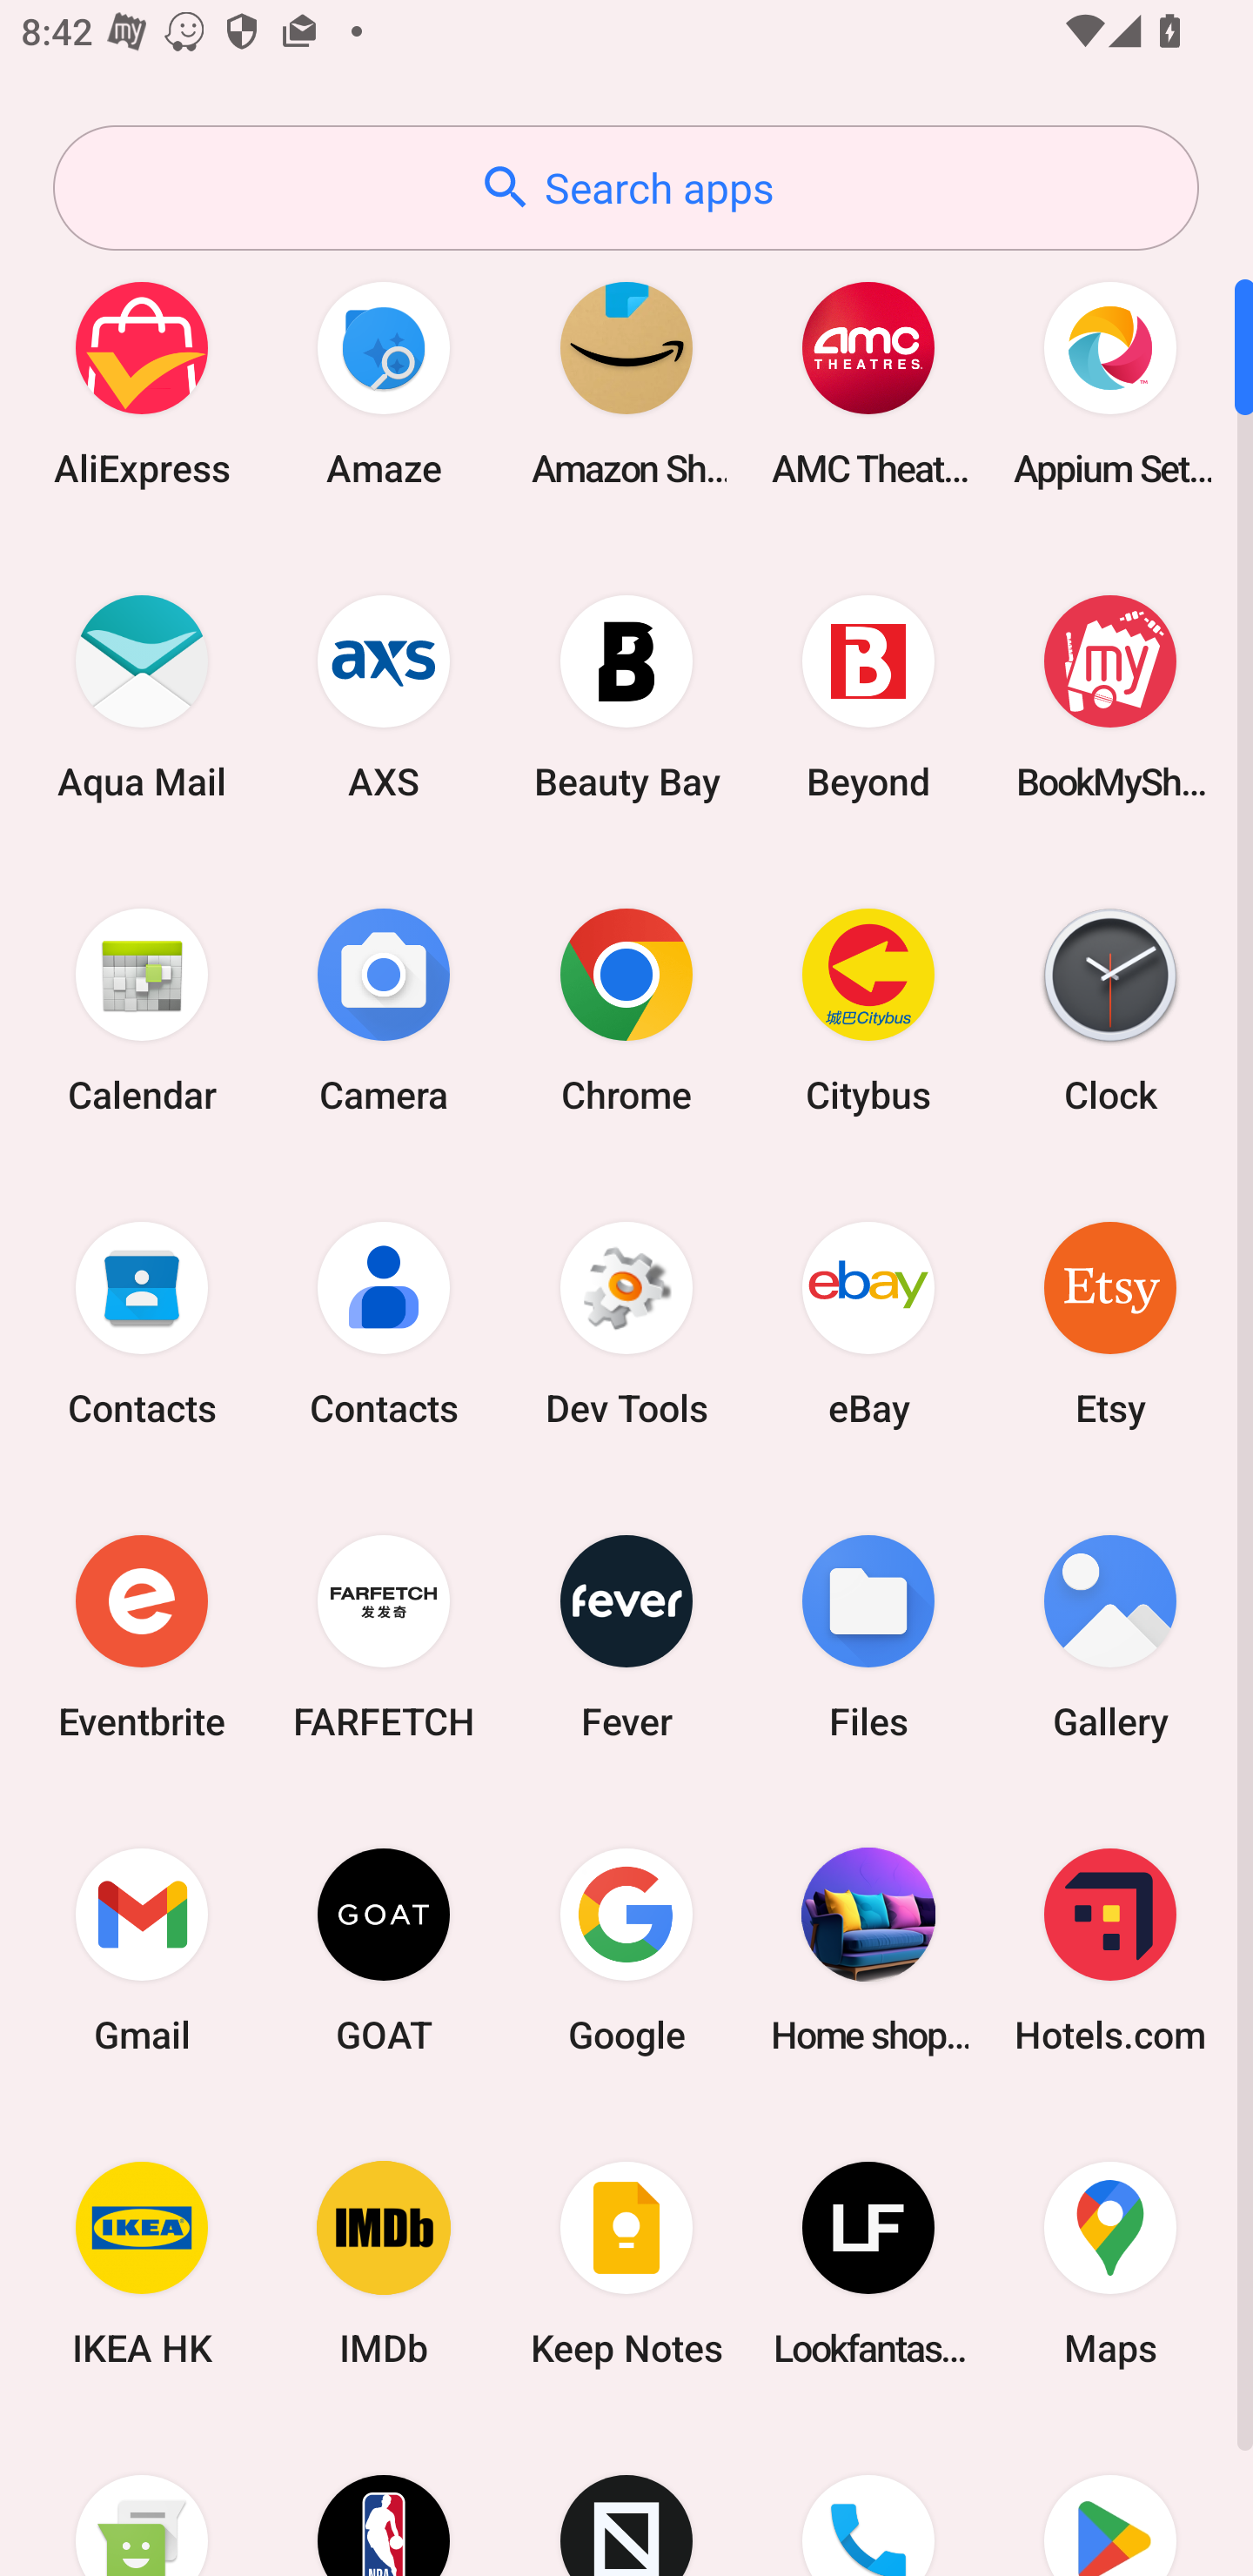 The width and height of the screenshot is (1253, 2576). I want to click on Appium Settings, so click(1110, 383).